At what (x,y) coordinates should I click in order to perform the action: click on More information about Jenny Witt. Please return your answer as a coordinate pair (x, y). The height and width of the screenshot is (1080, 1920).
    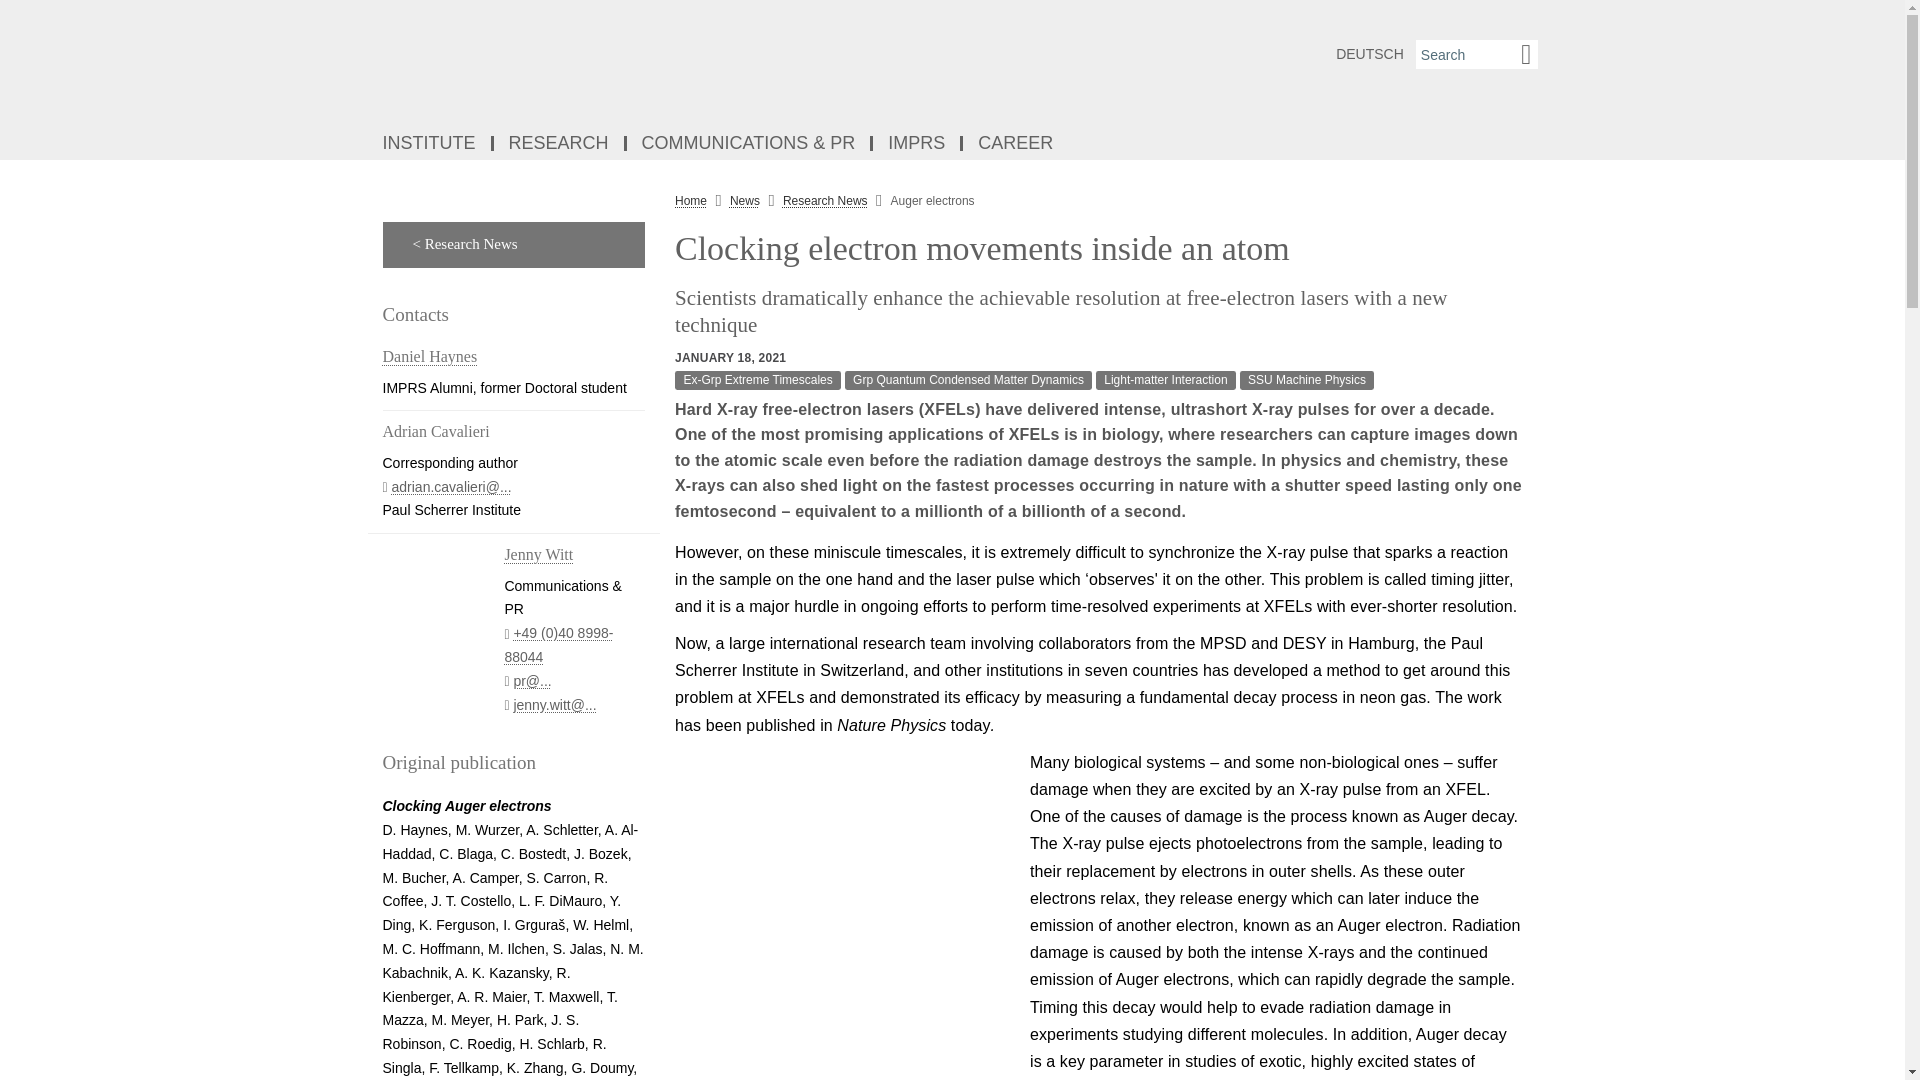
    Looking at the image, I should click on (538, 554).